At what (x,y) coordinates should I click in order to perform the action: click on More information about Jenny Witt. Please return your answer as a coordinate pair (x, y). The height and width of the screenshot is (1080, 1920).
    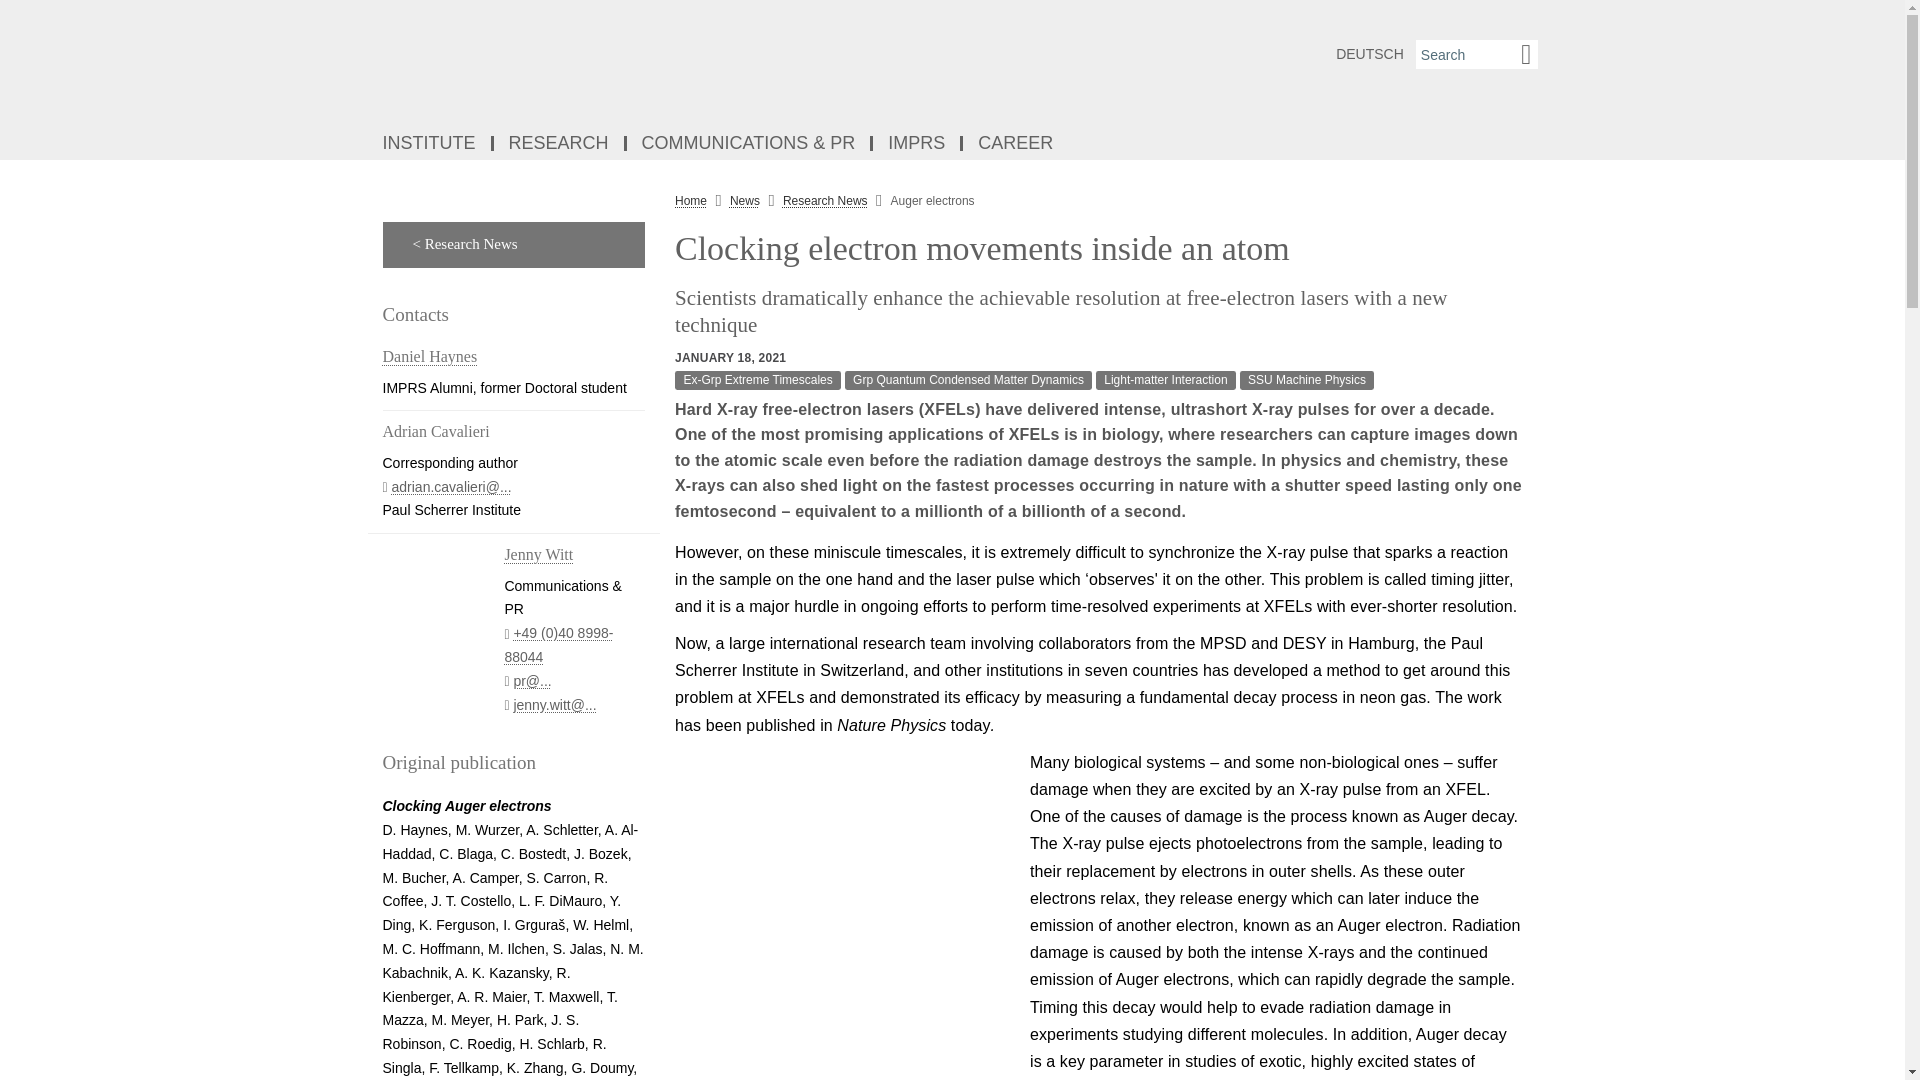
    Looking at the image, I should click on (538, 554).